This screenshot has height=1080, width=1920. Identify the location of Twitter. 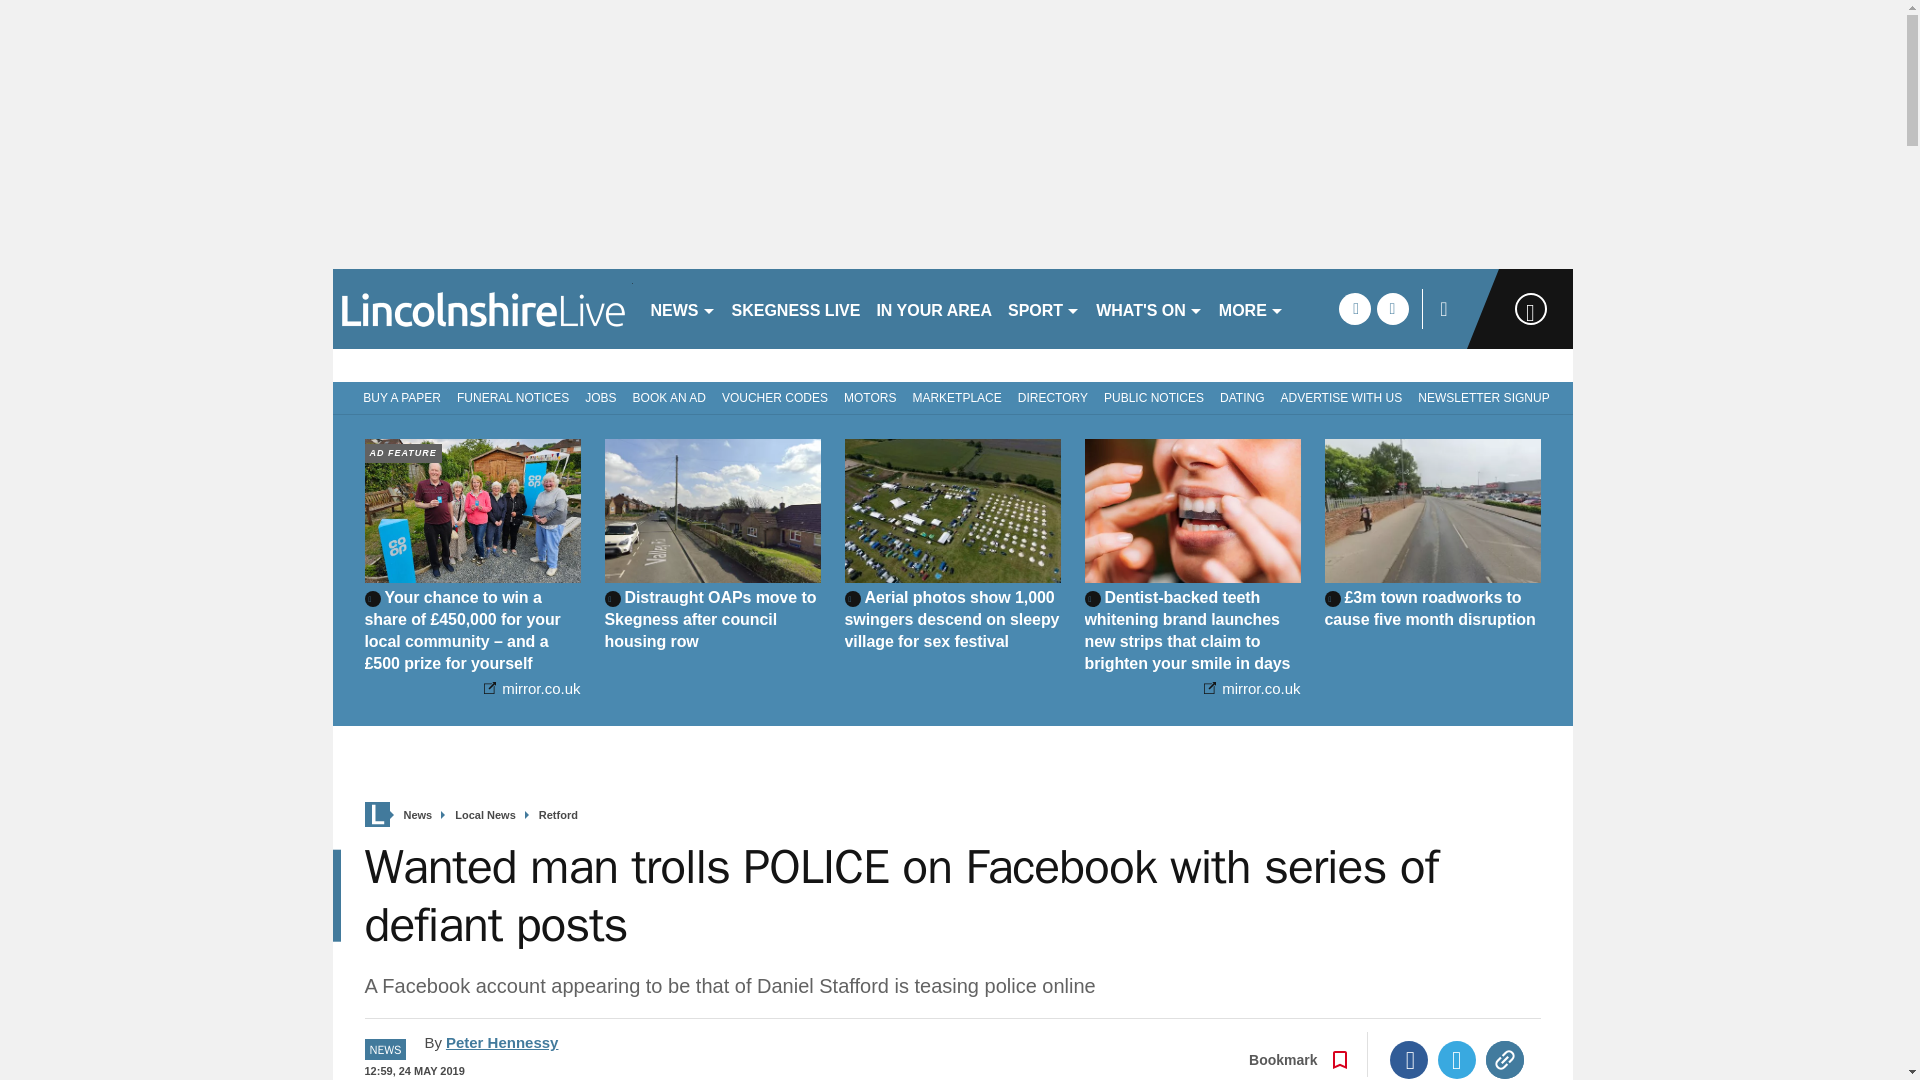
(1457, 1060).